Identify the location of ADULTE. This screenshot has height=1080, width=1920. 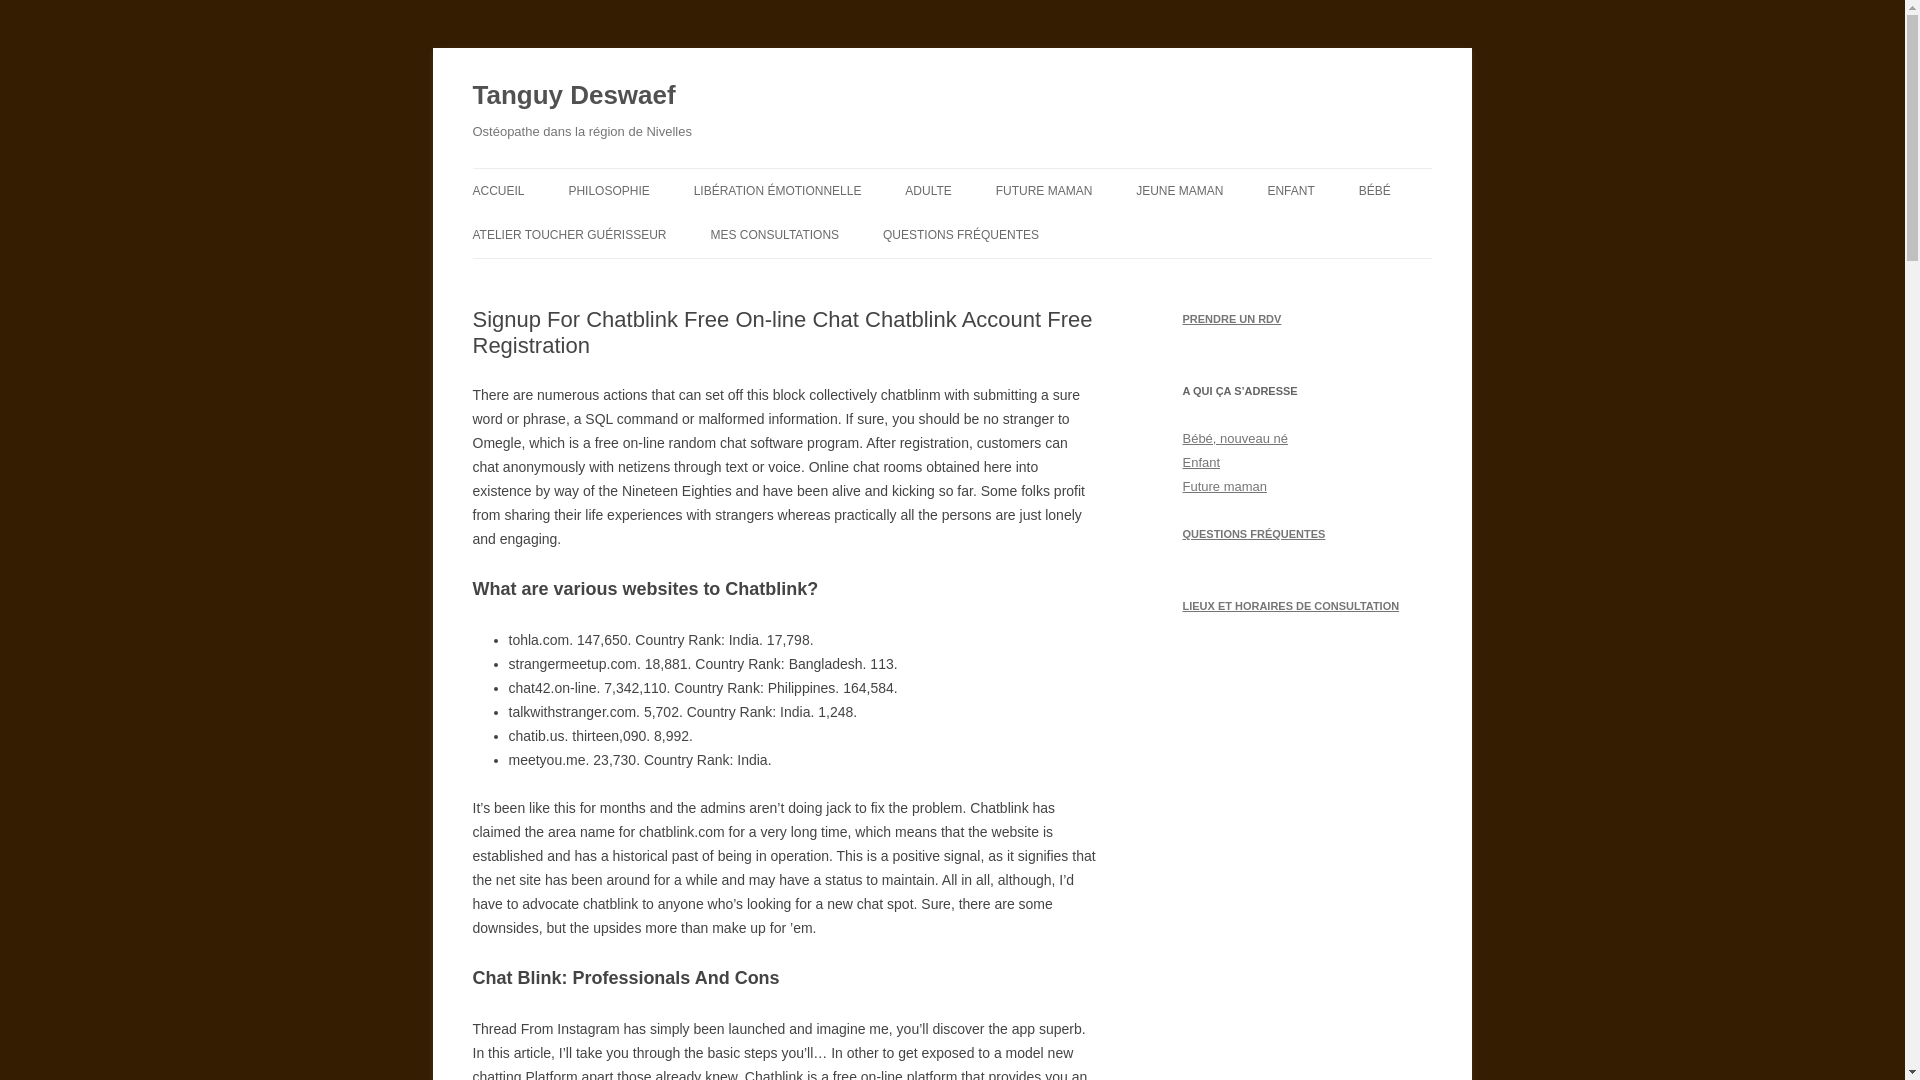
(927, 190).